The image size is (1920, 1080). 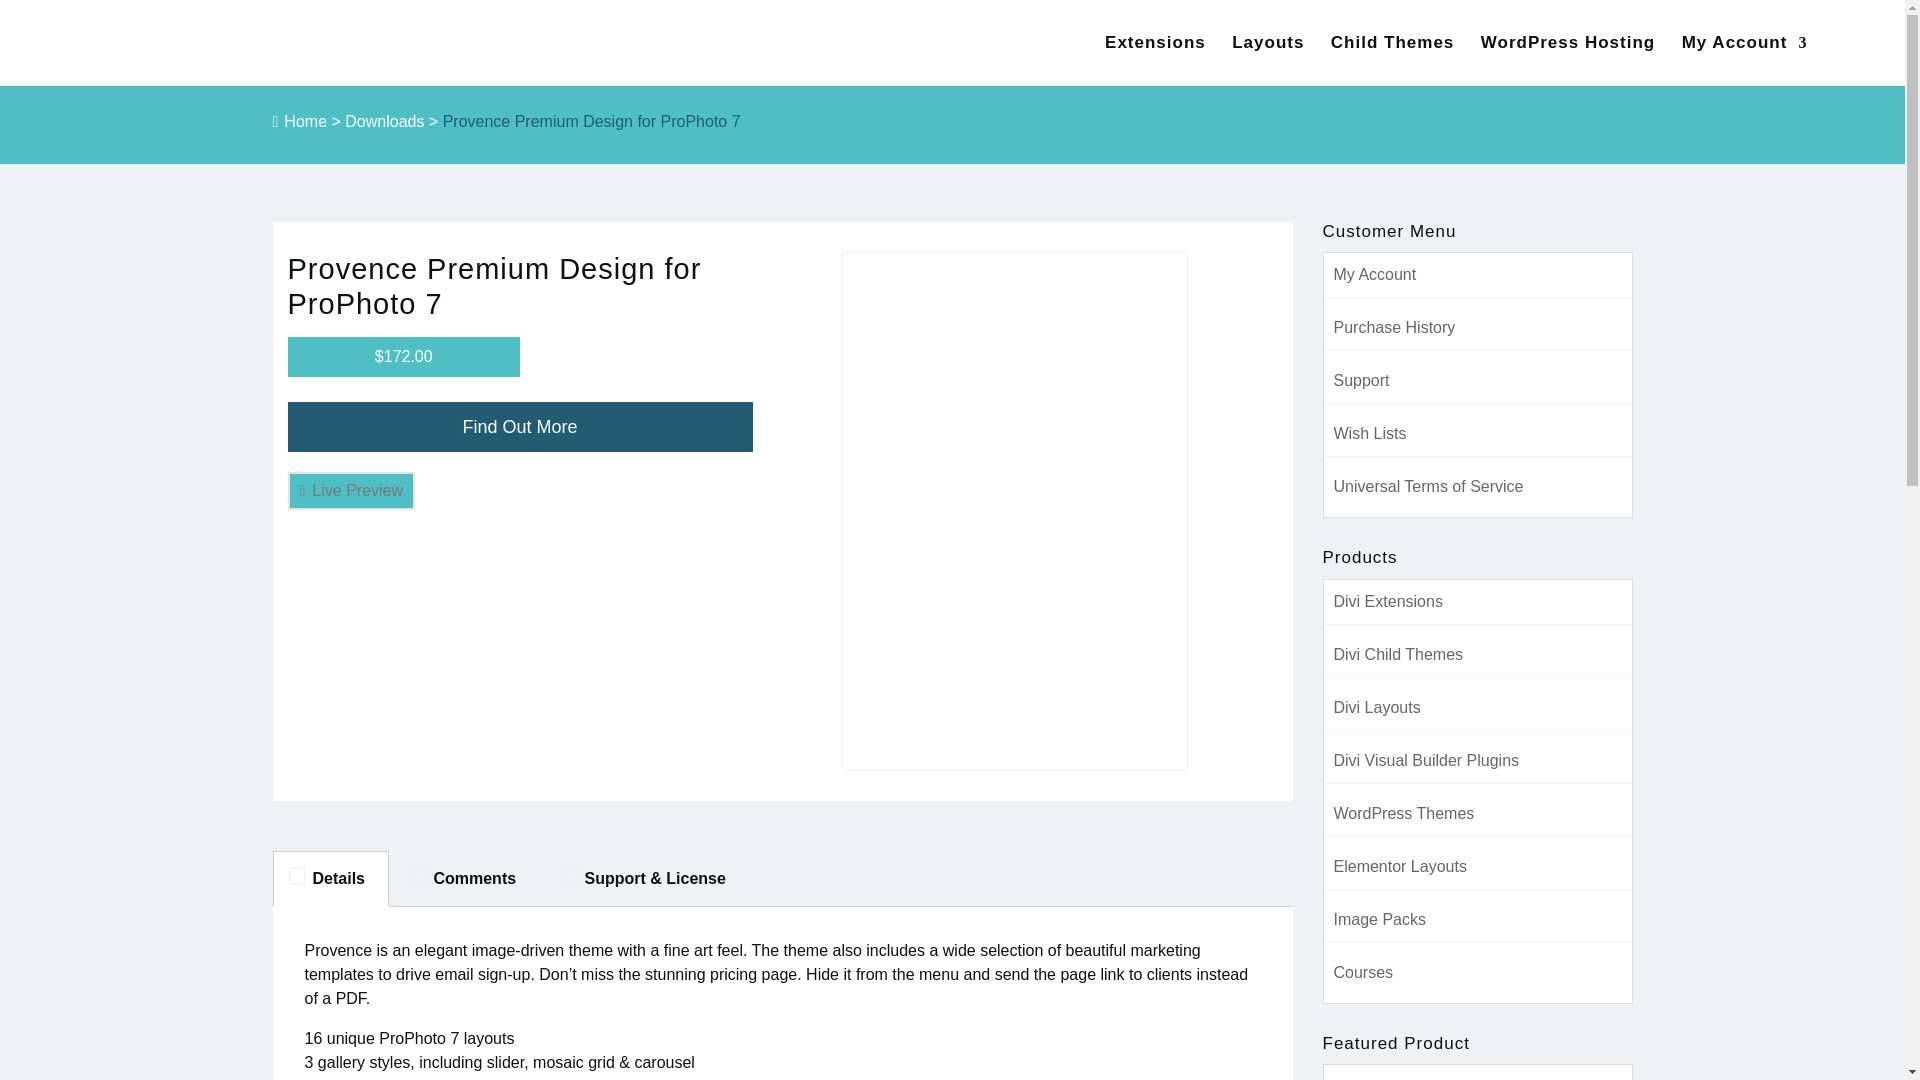 What do you see at coordinates (352, 490) in the screenshot?
I see `Live Preview` at bounding box center [352, 490].